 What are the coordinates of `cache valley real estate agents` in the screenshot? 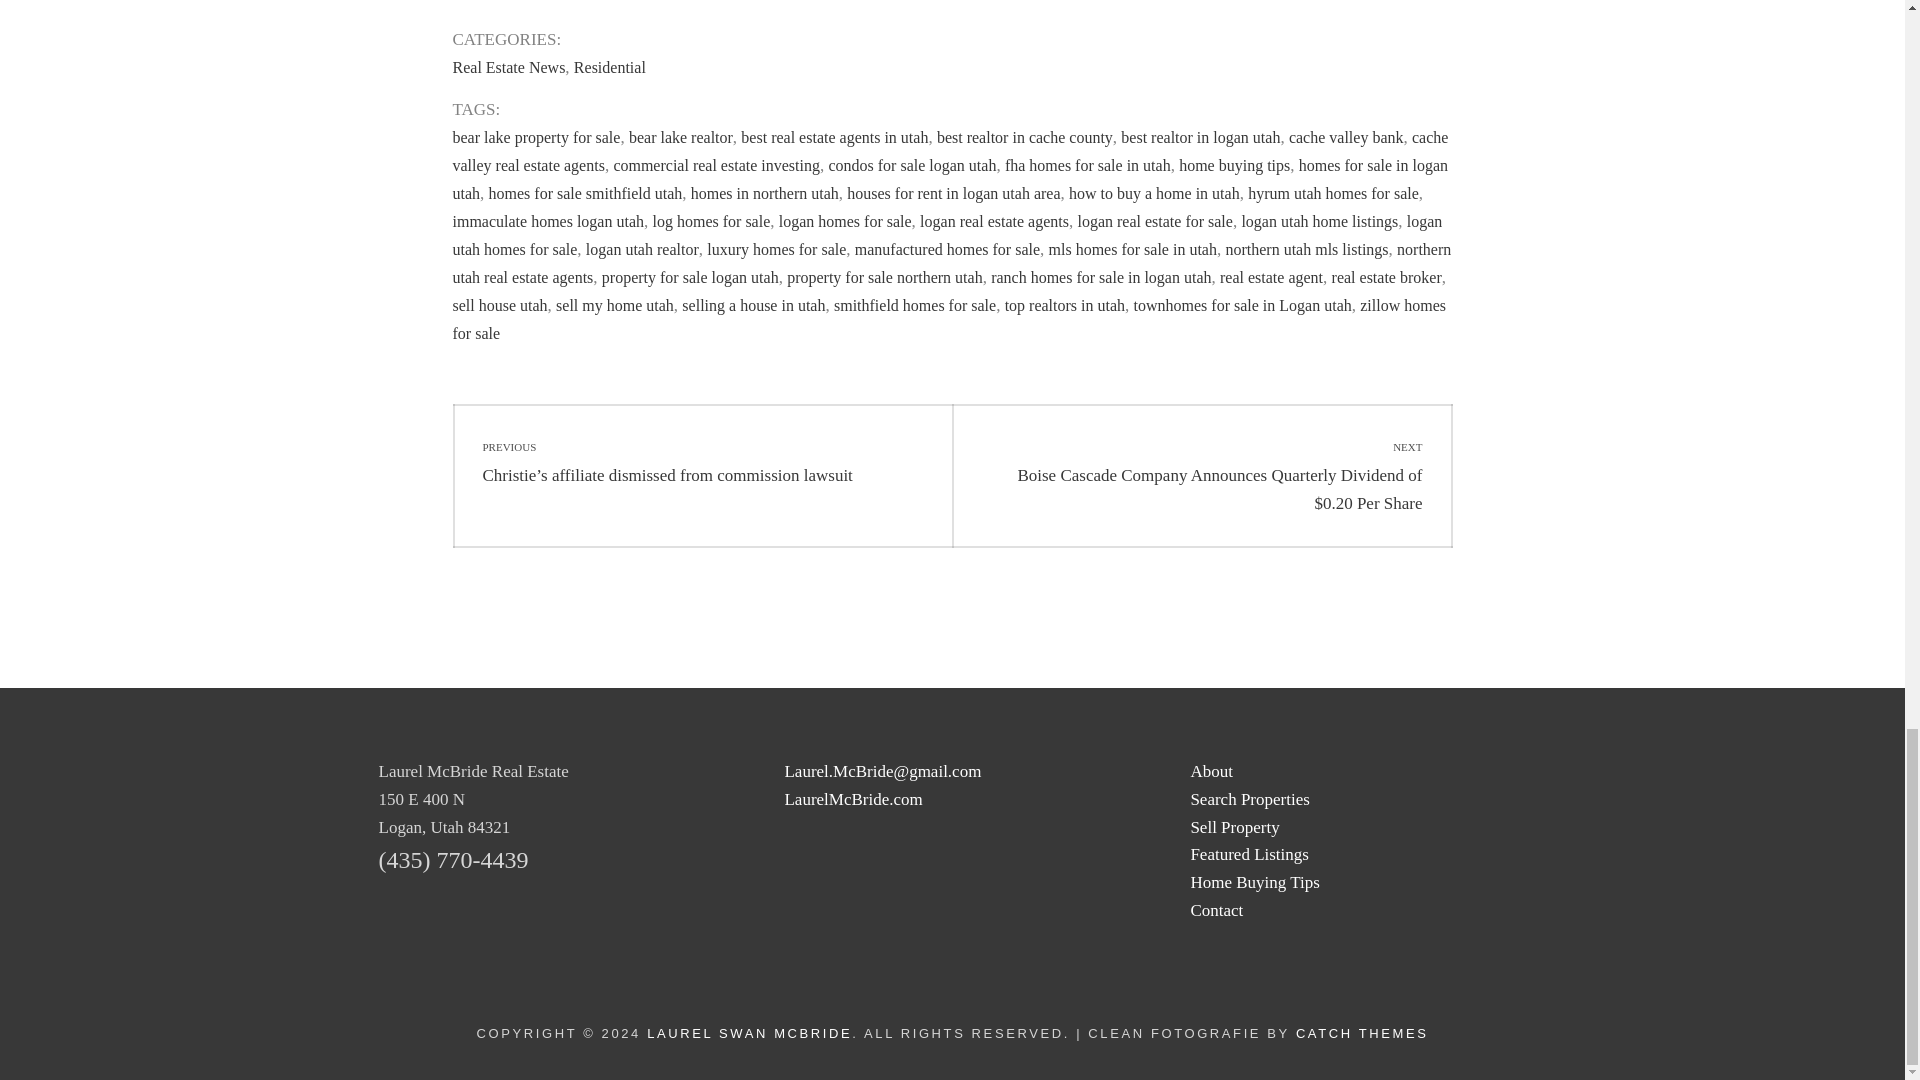 It's located at (949, 150).